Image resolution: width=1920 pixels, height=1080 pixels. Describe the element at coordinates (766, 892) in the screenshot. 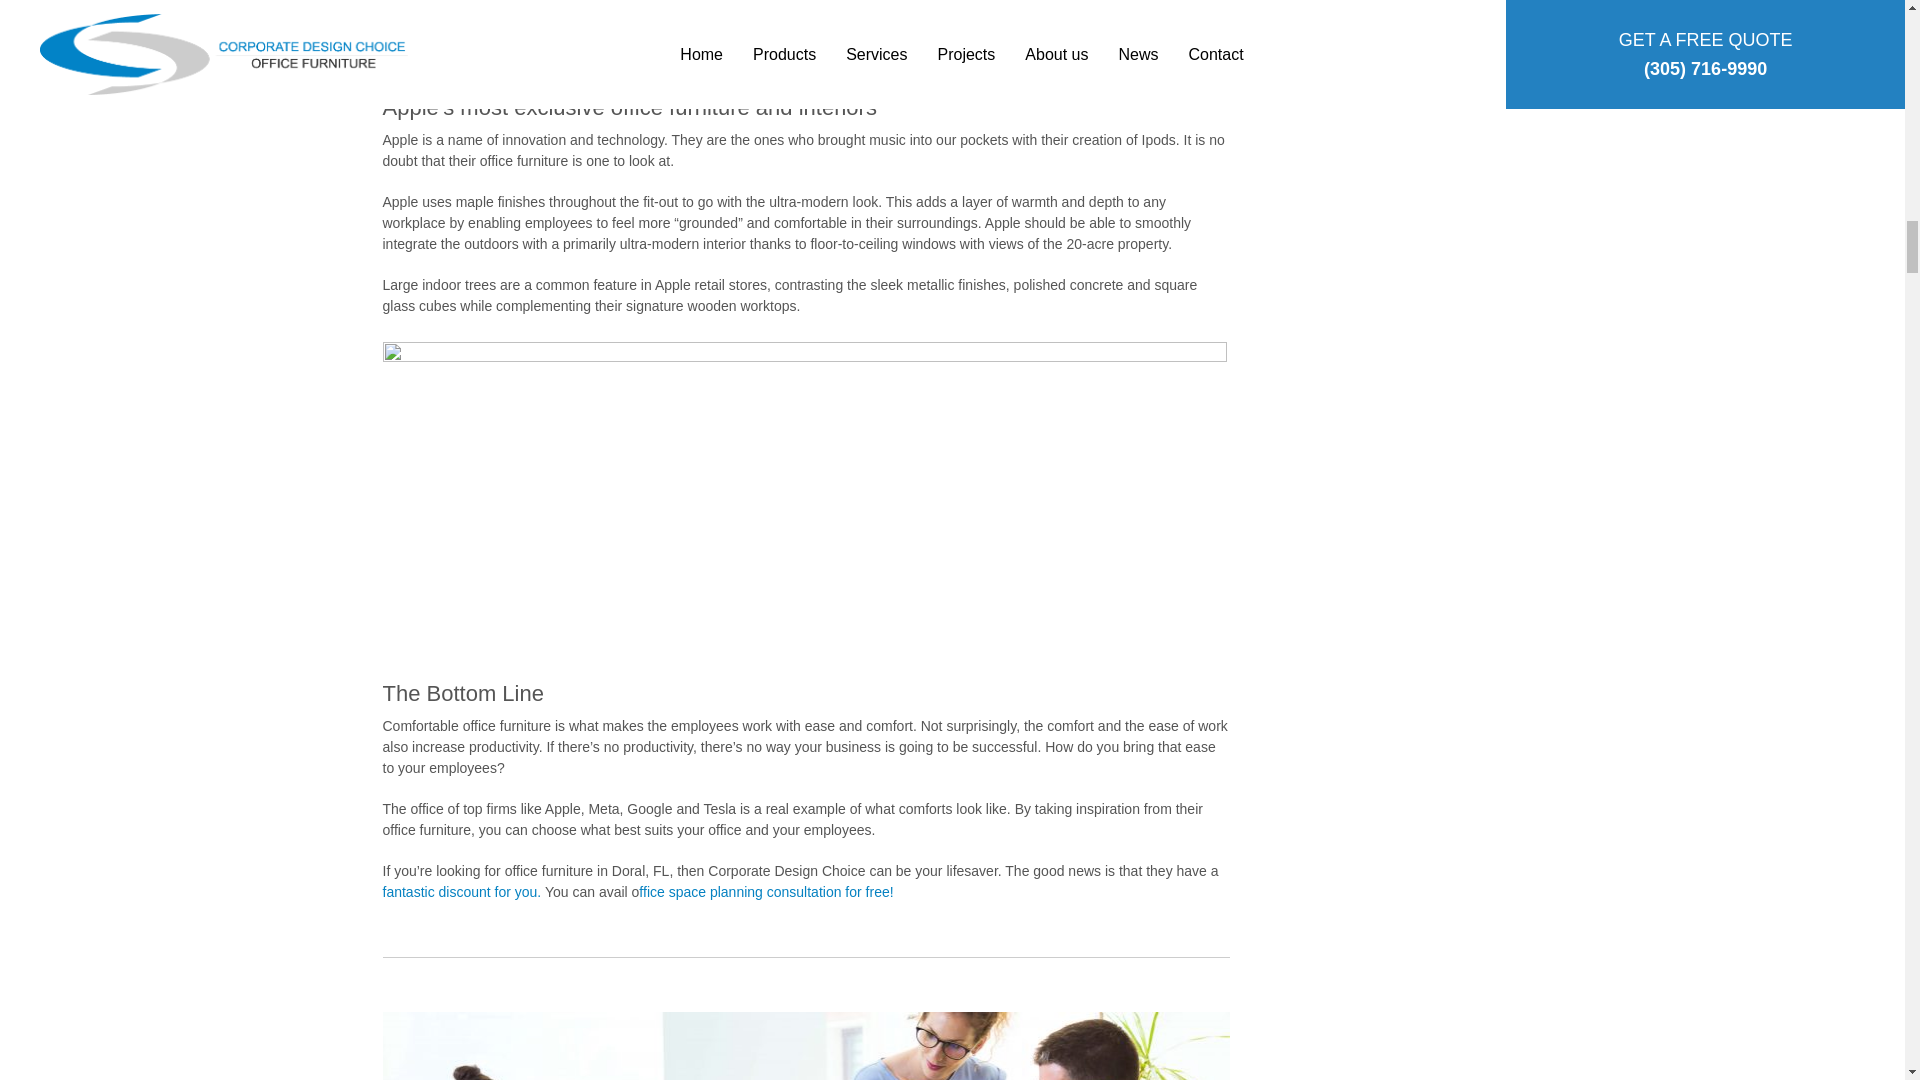

I see `ffice space planning consultation for free!` at that location.